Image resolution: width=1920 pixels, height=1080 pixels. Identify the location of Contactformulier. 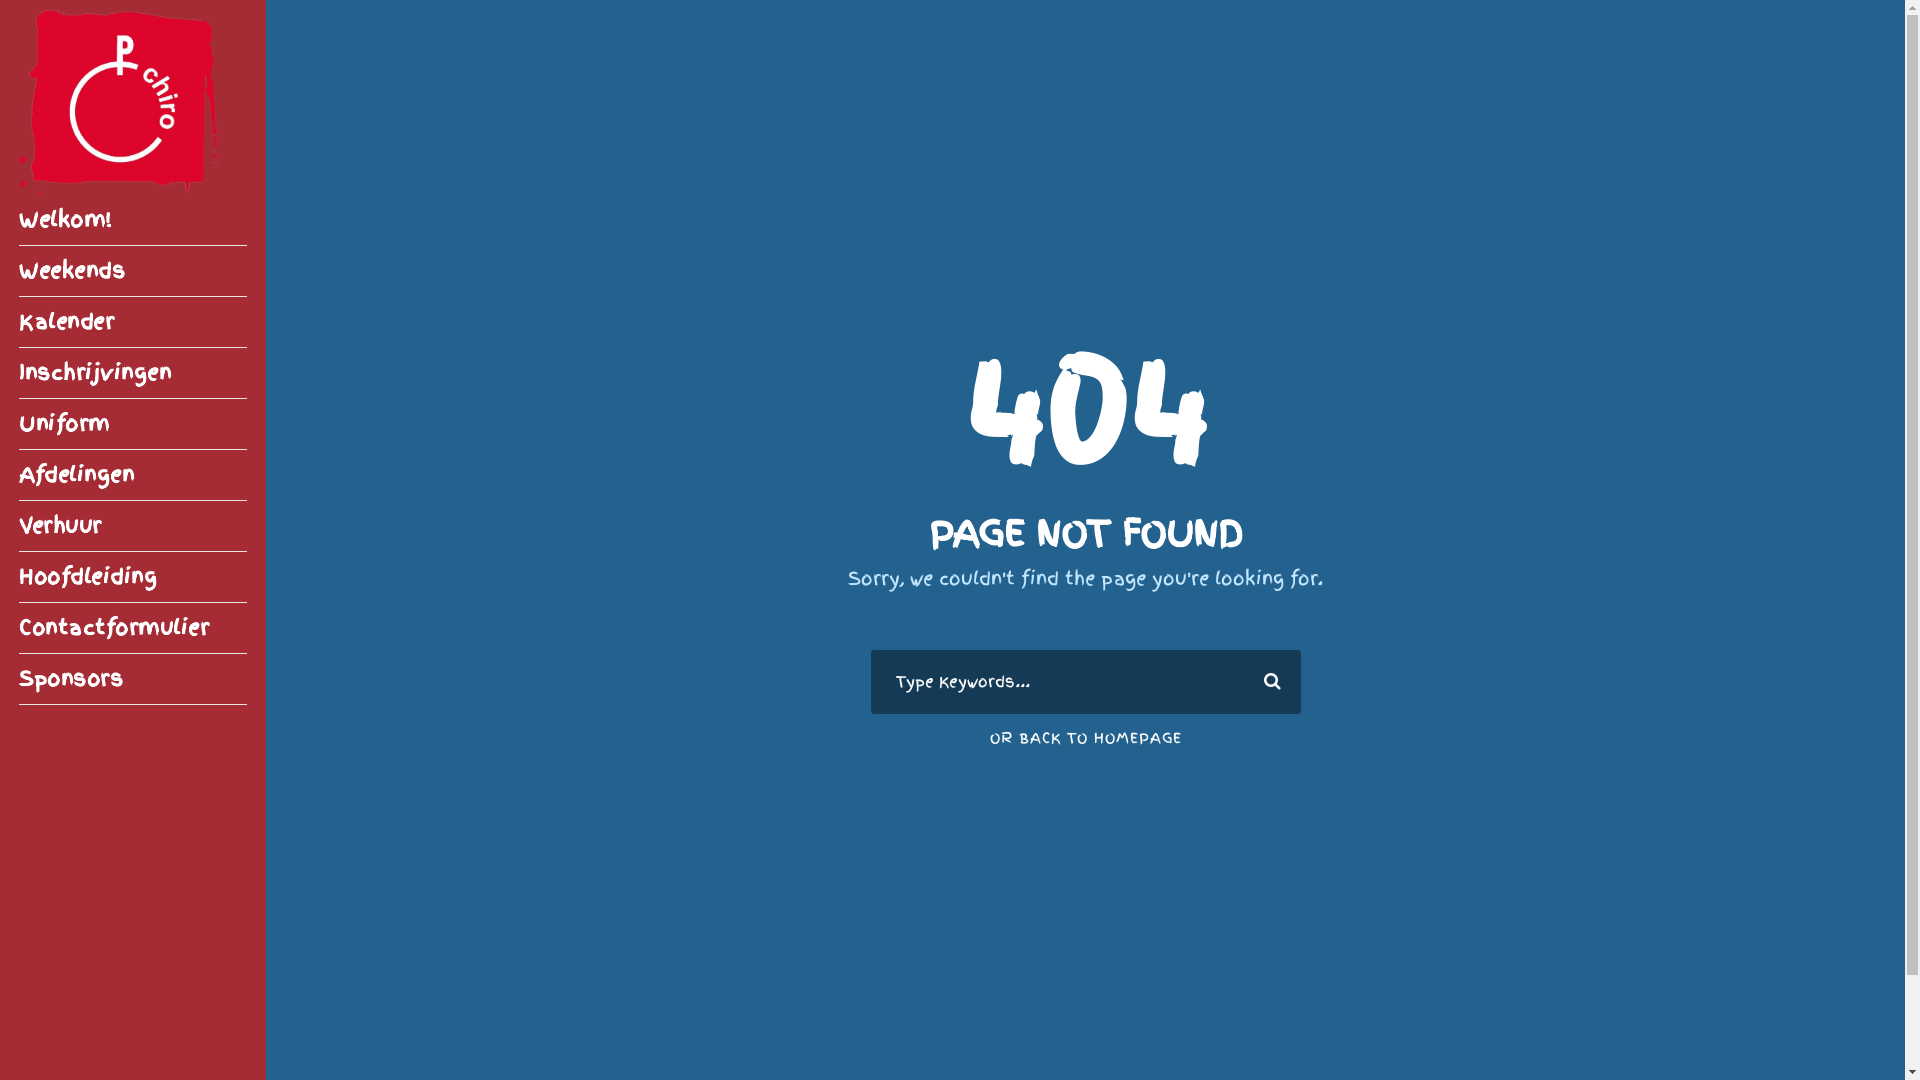
(132, 628).